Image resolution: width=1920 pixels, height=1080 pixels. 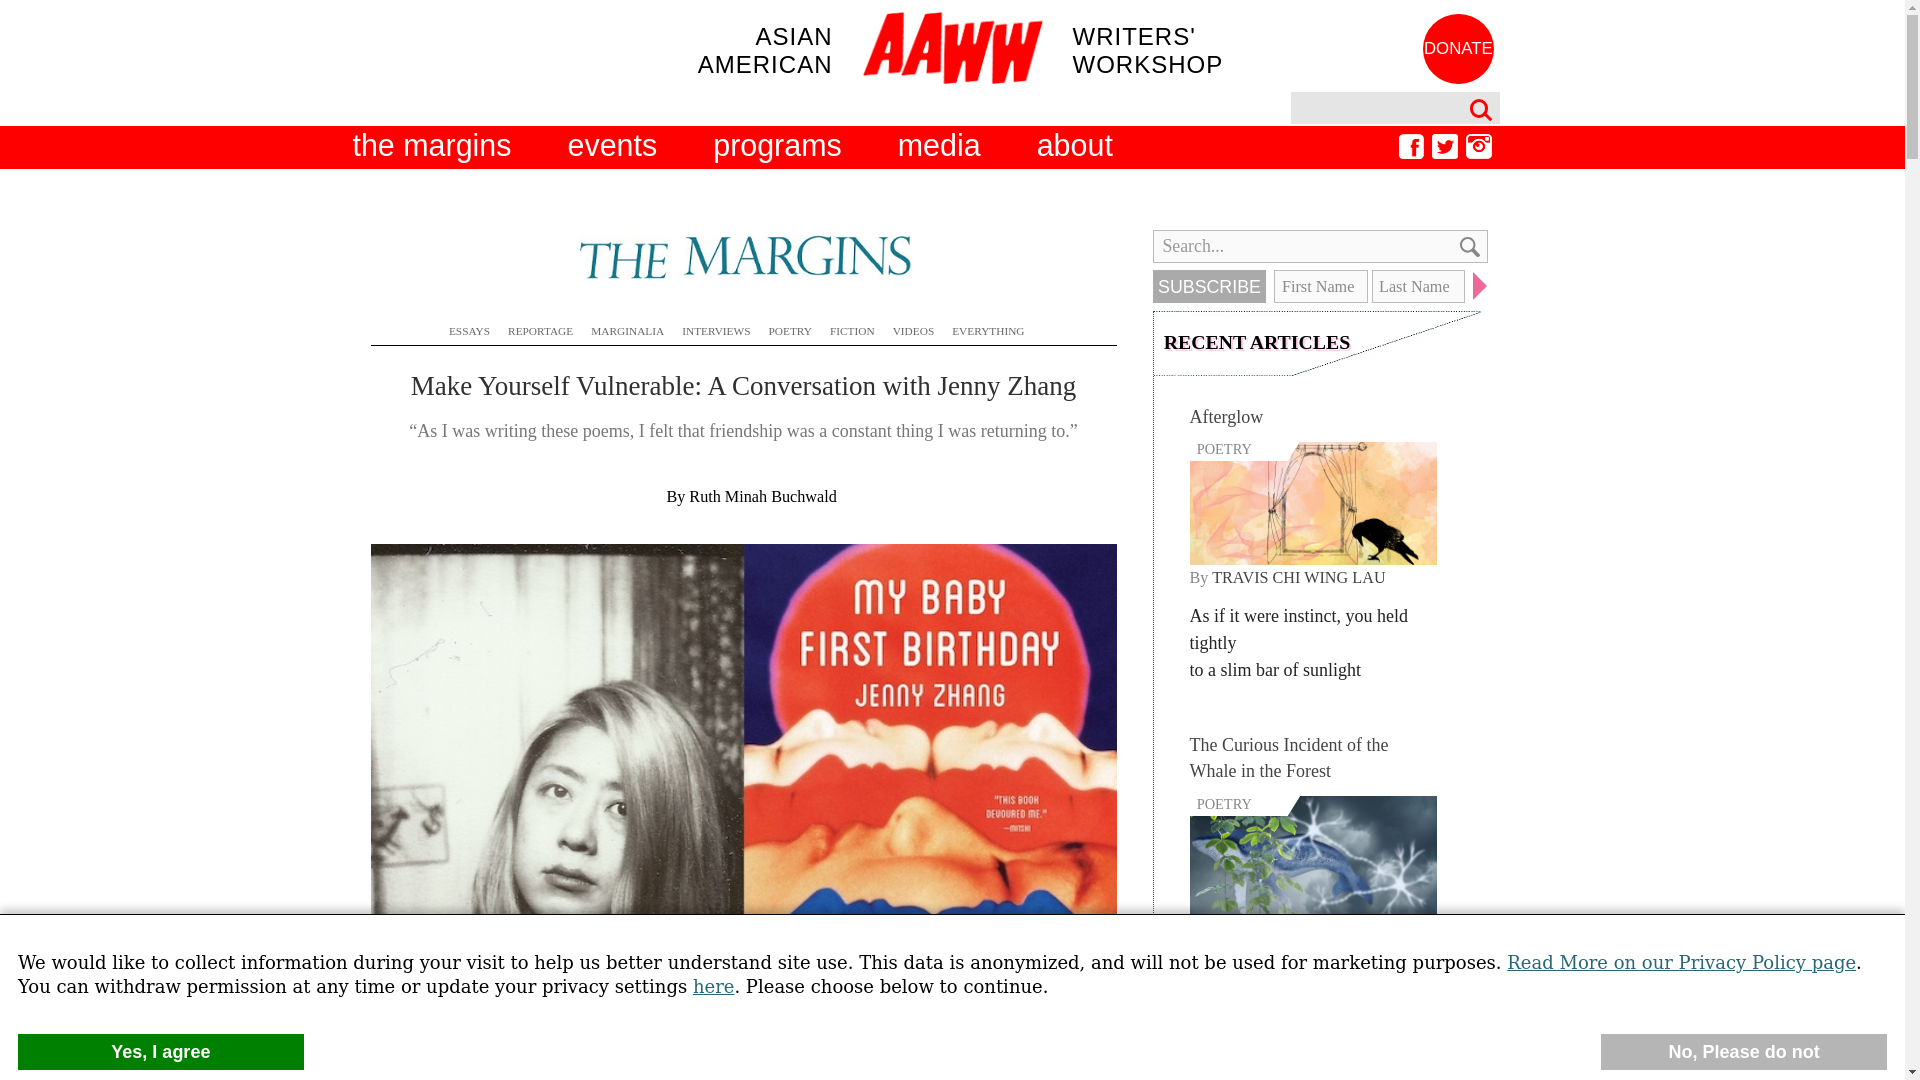 I want to click on Yes, I agree, so click(x=160, y=1052).